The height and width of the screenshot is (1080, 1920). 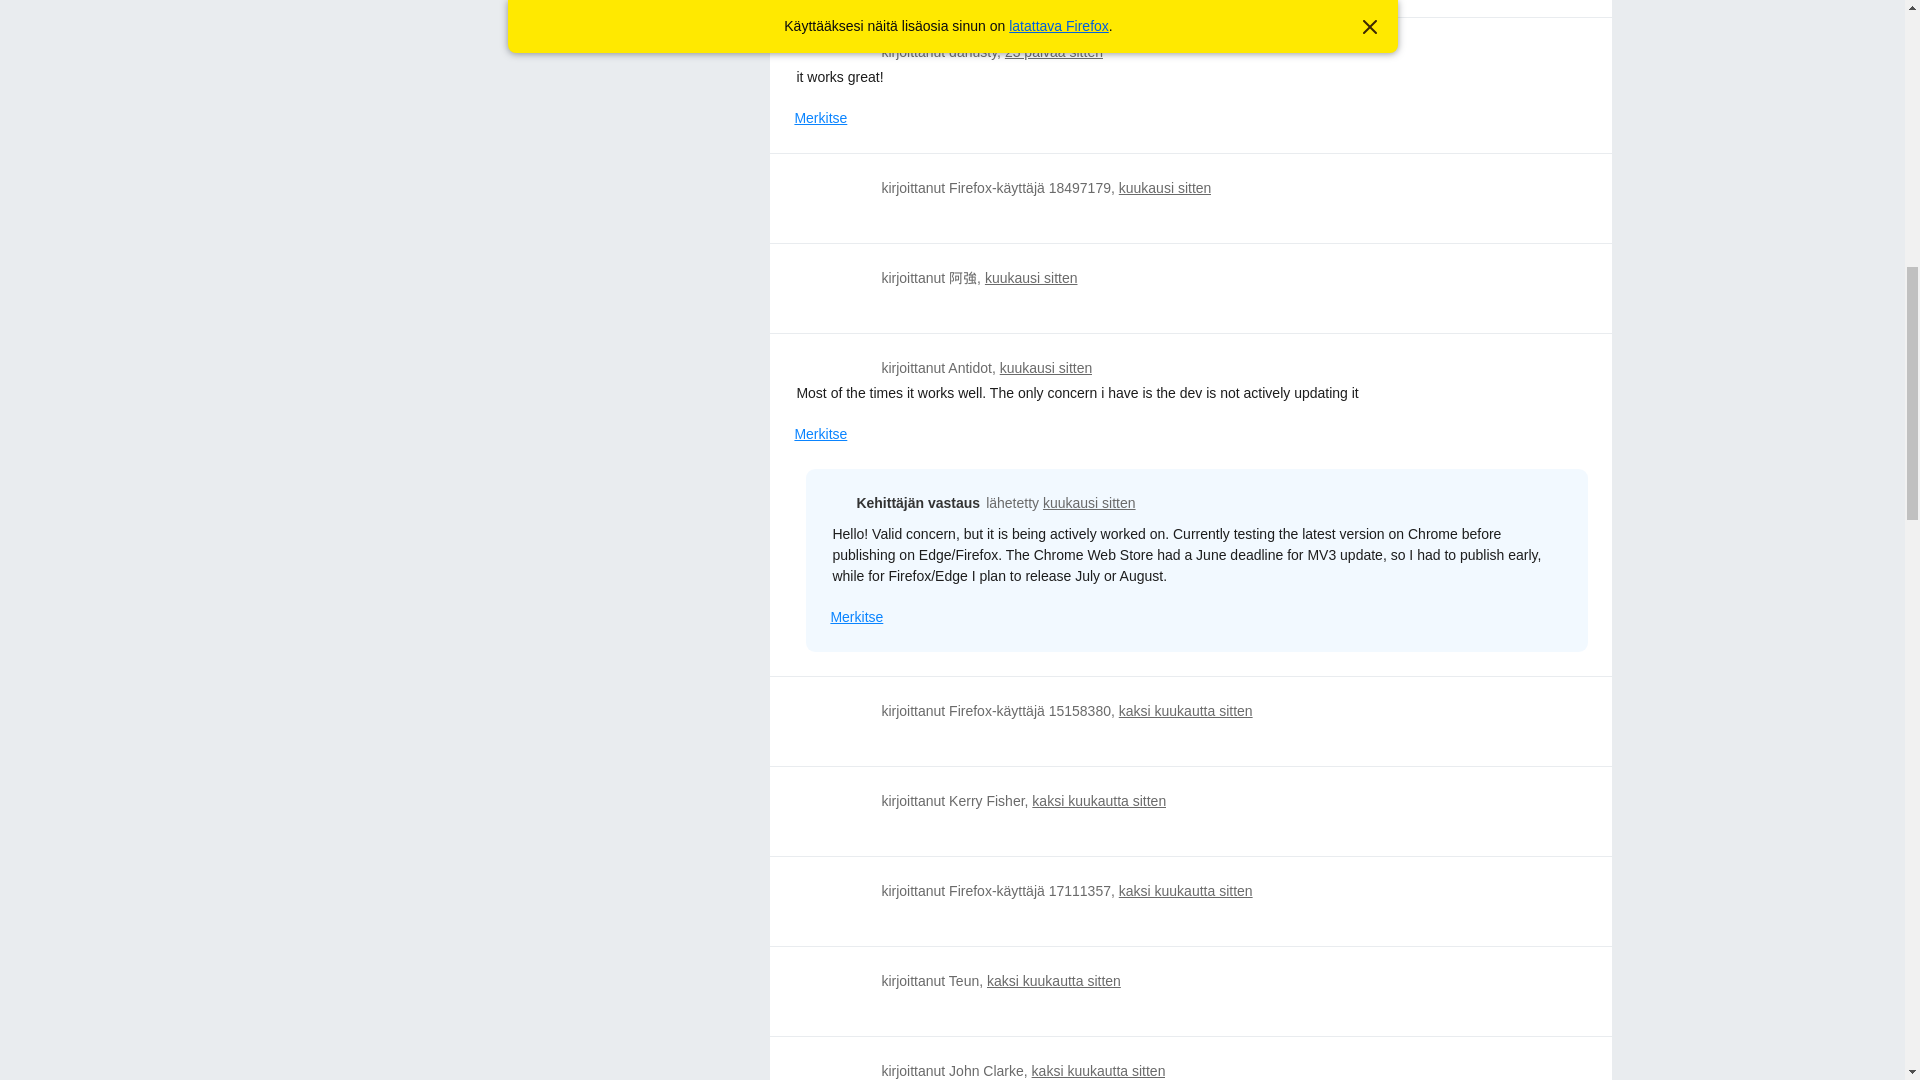 What do you see at coordinates (1098, 1070) in the screenshot?
I see `kaksi kuukautta sitten` at bounding box center [1098, 1070].